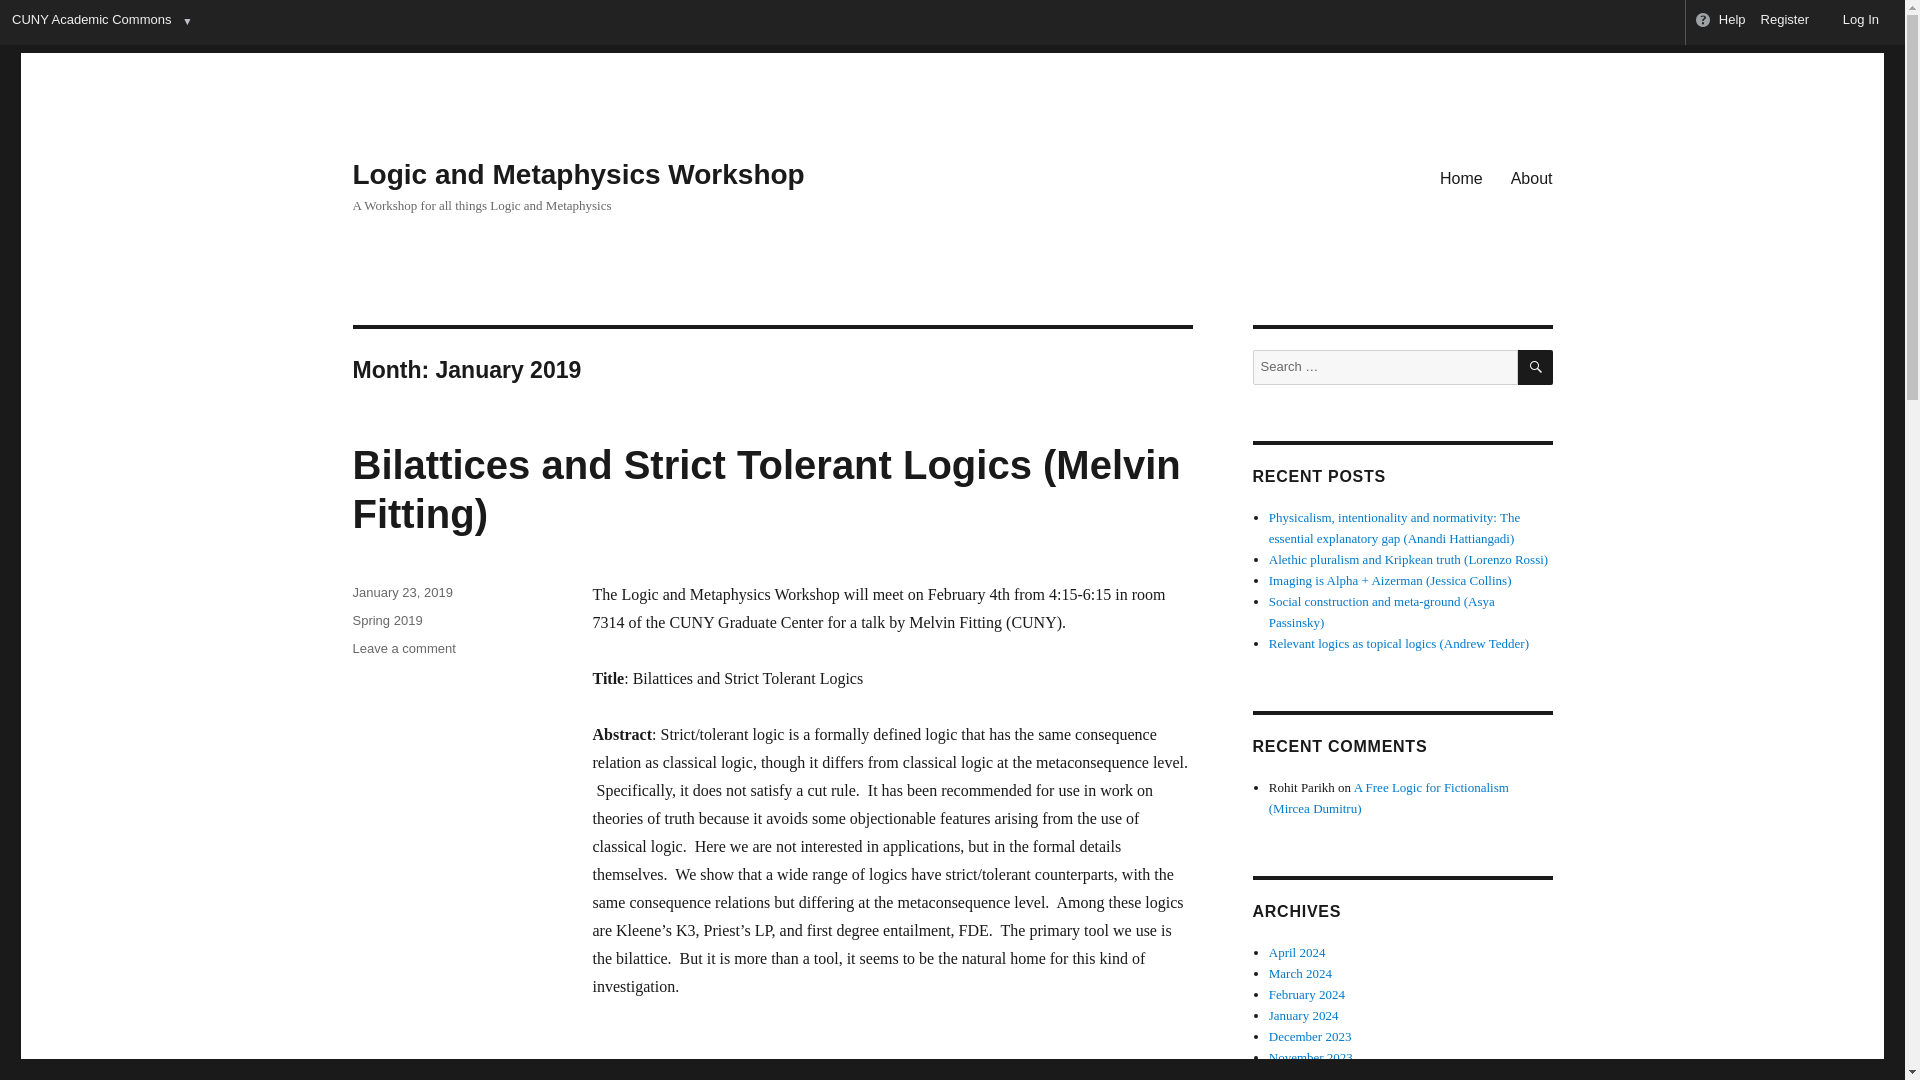  I want to click on Register, so click(1785, 22).